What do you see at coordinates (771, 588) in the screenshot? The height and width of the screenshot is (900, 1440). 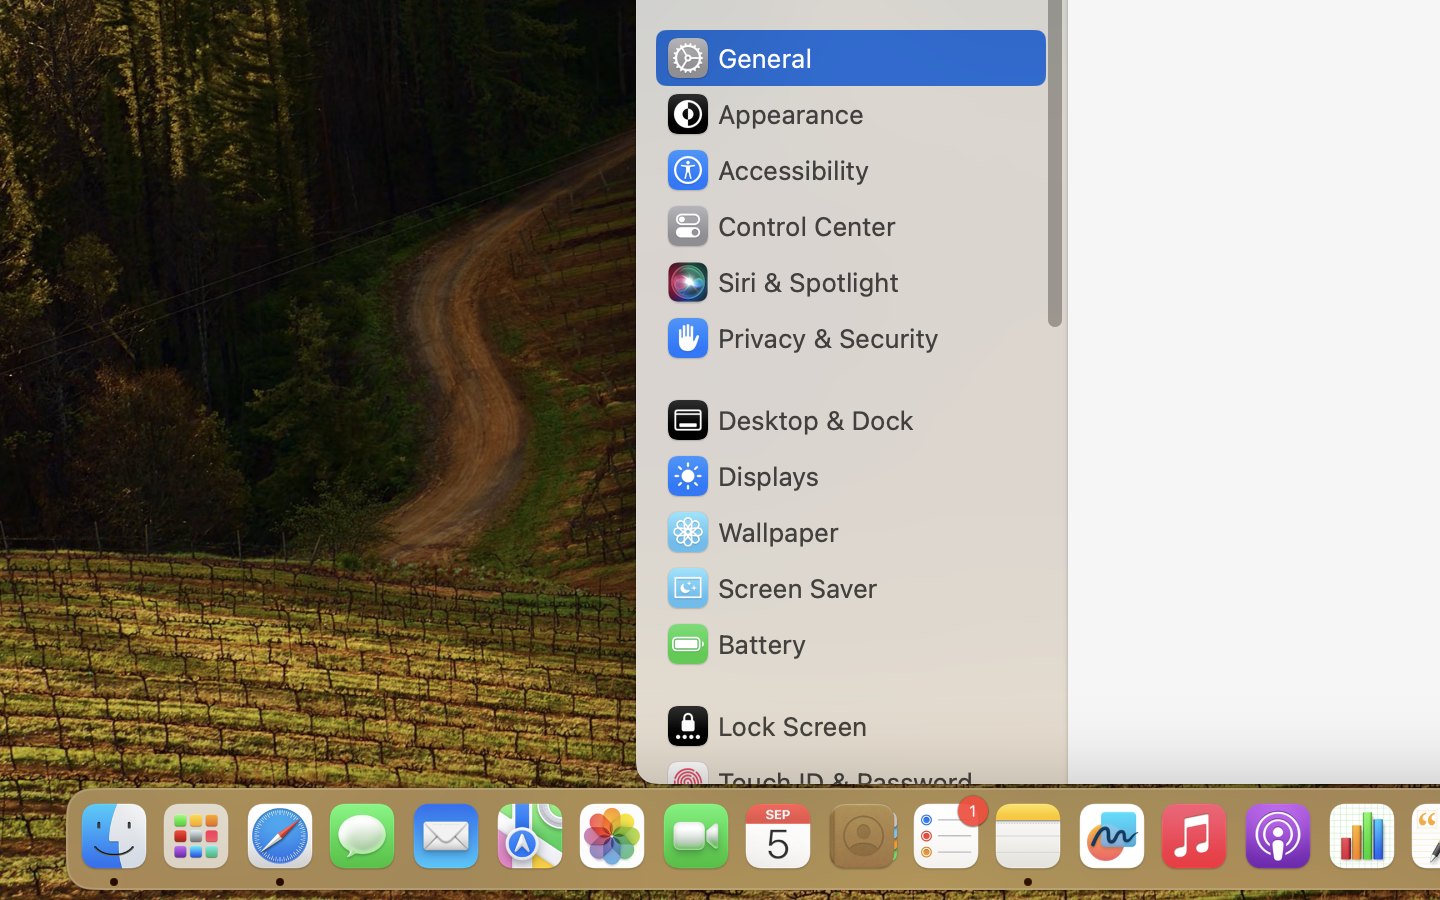 I see `Screen Saver` at bounding box center [771, 588].